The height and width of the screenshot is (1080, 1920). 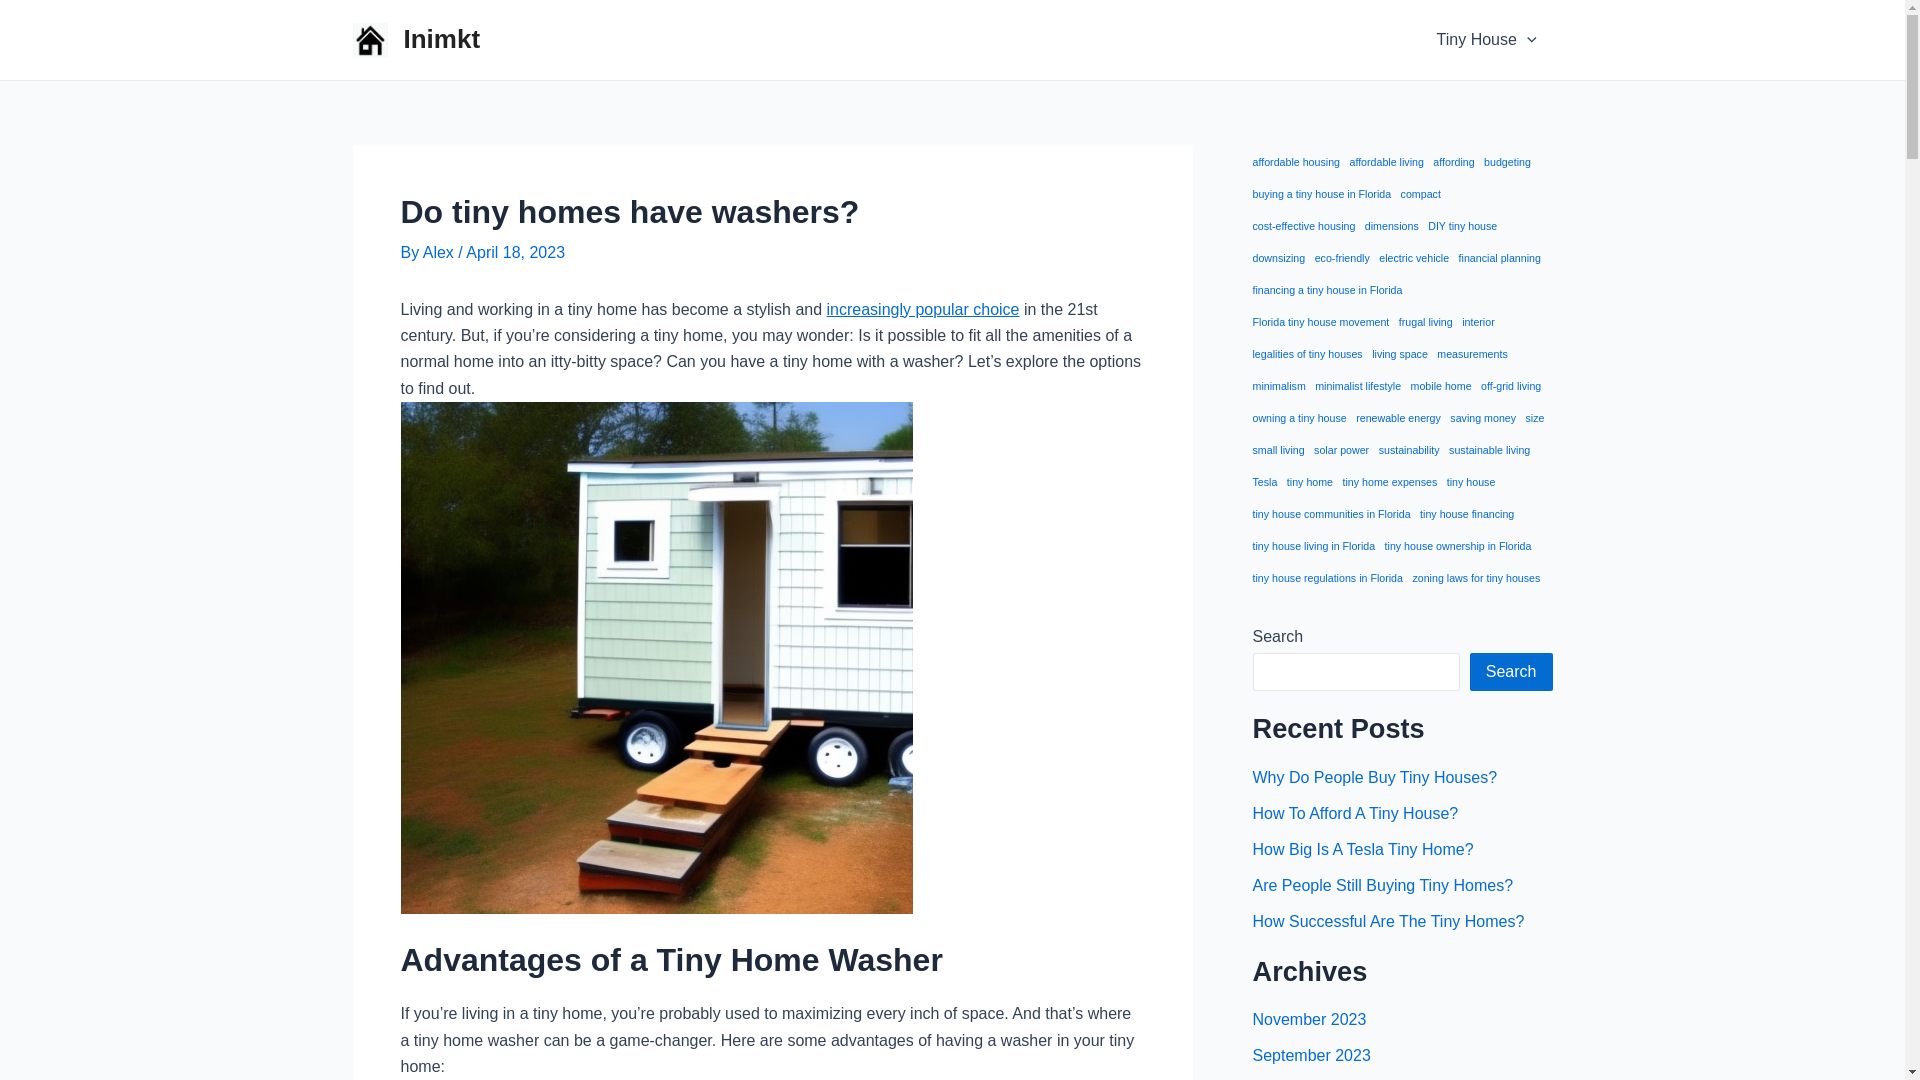 I want to click on financial planning, so click(x=1500, y=258).